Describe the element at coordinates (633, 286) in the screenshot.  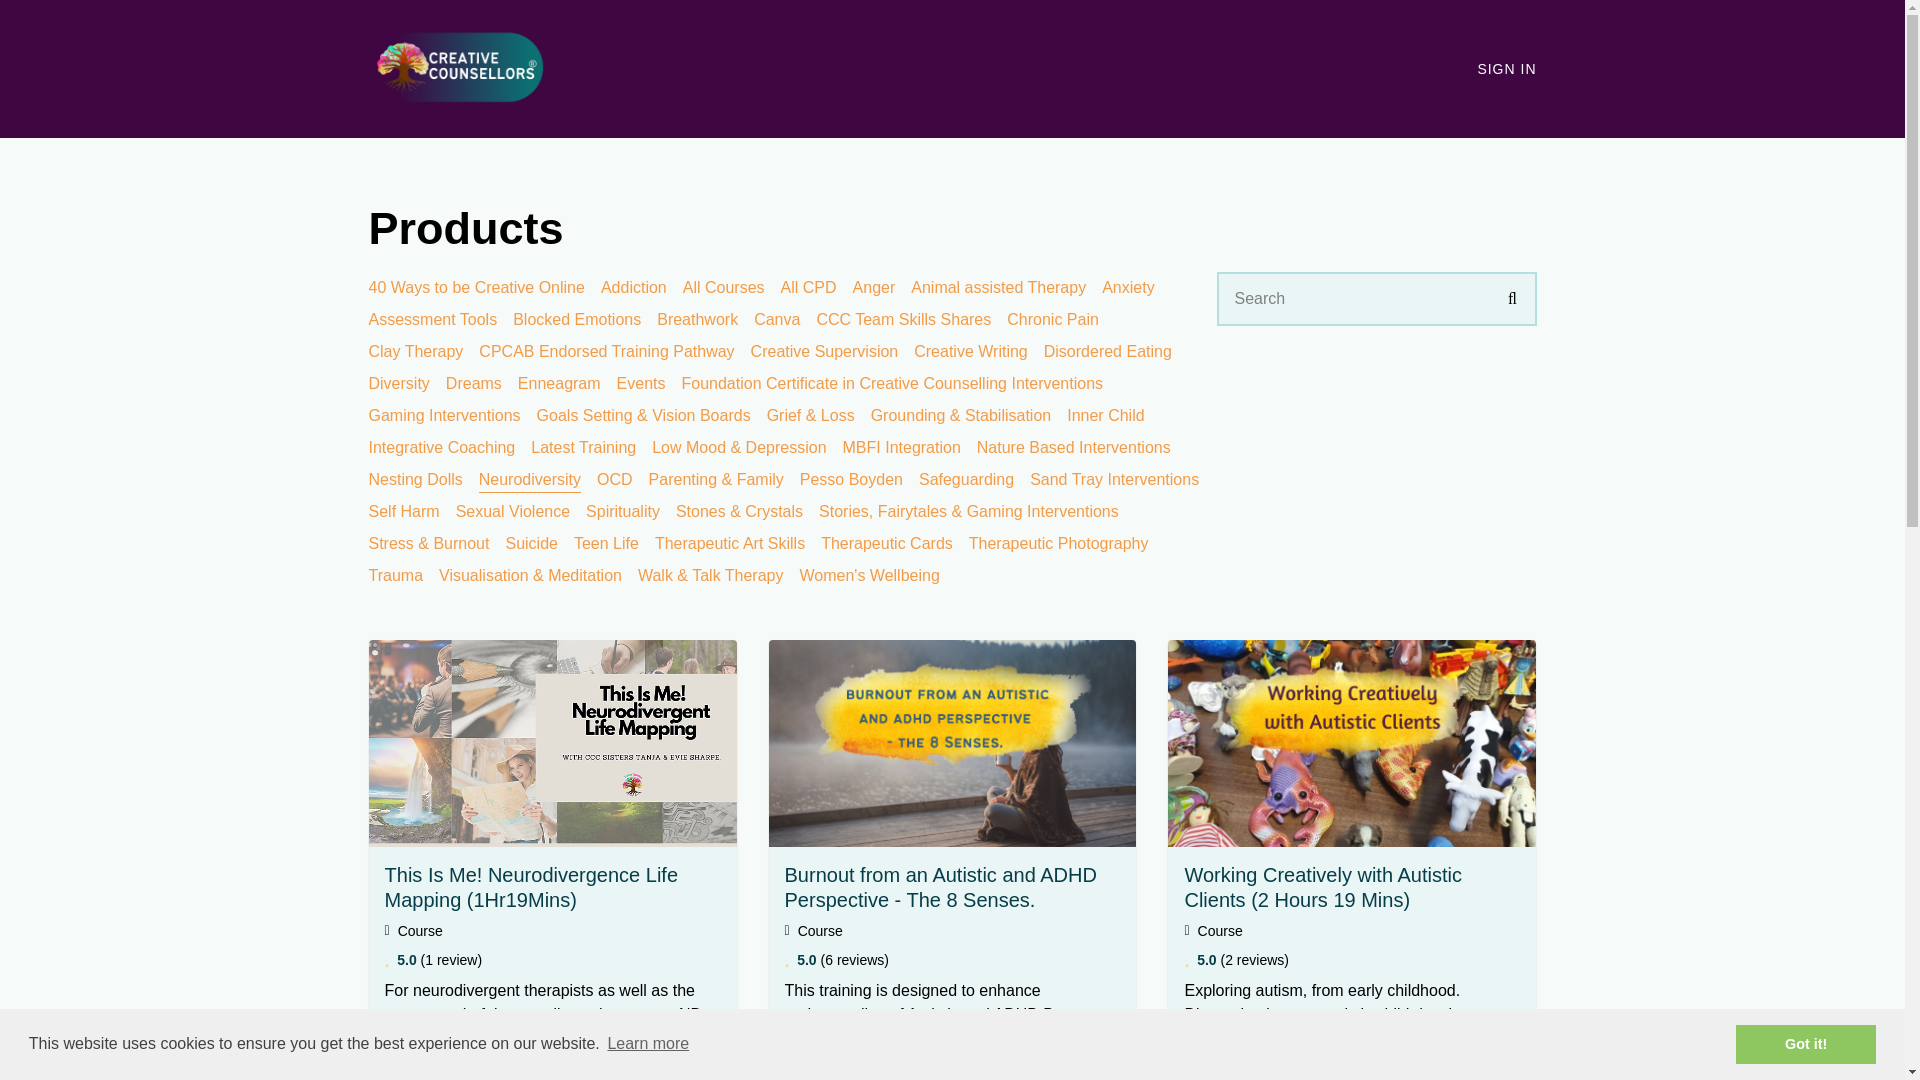
I see `Addiction` at that location.